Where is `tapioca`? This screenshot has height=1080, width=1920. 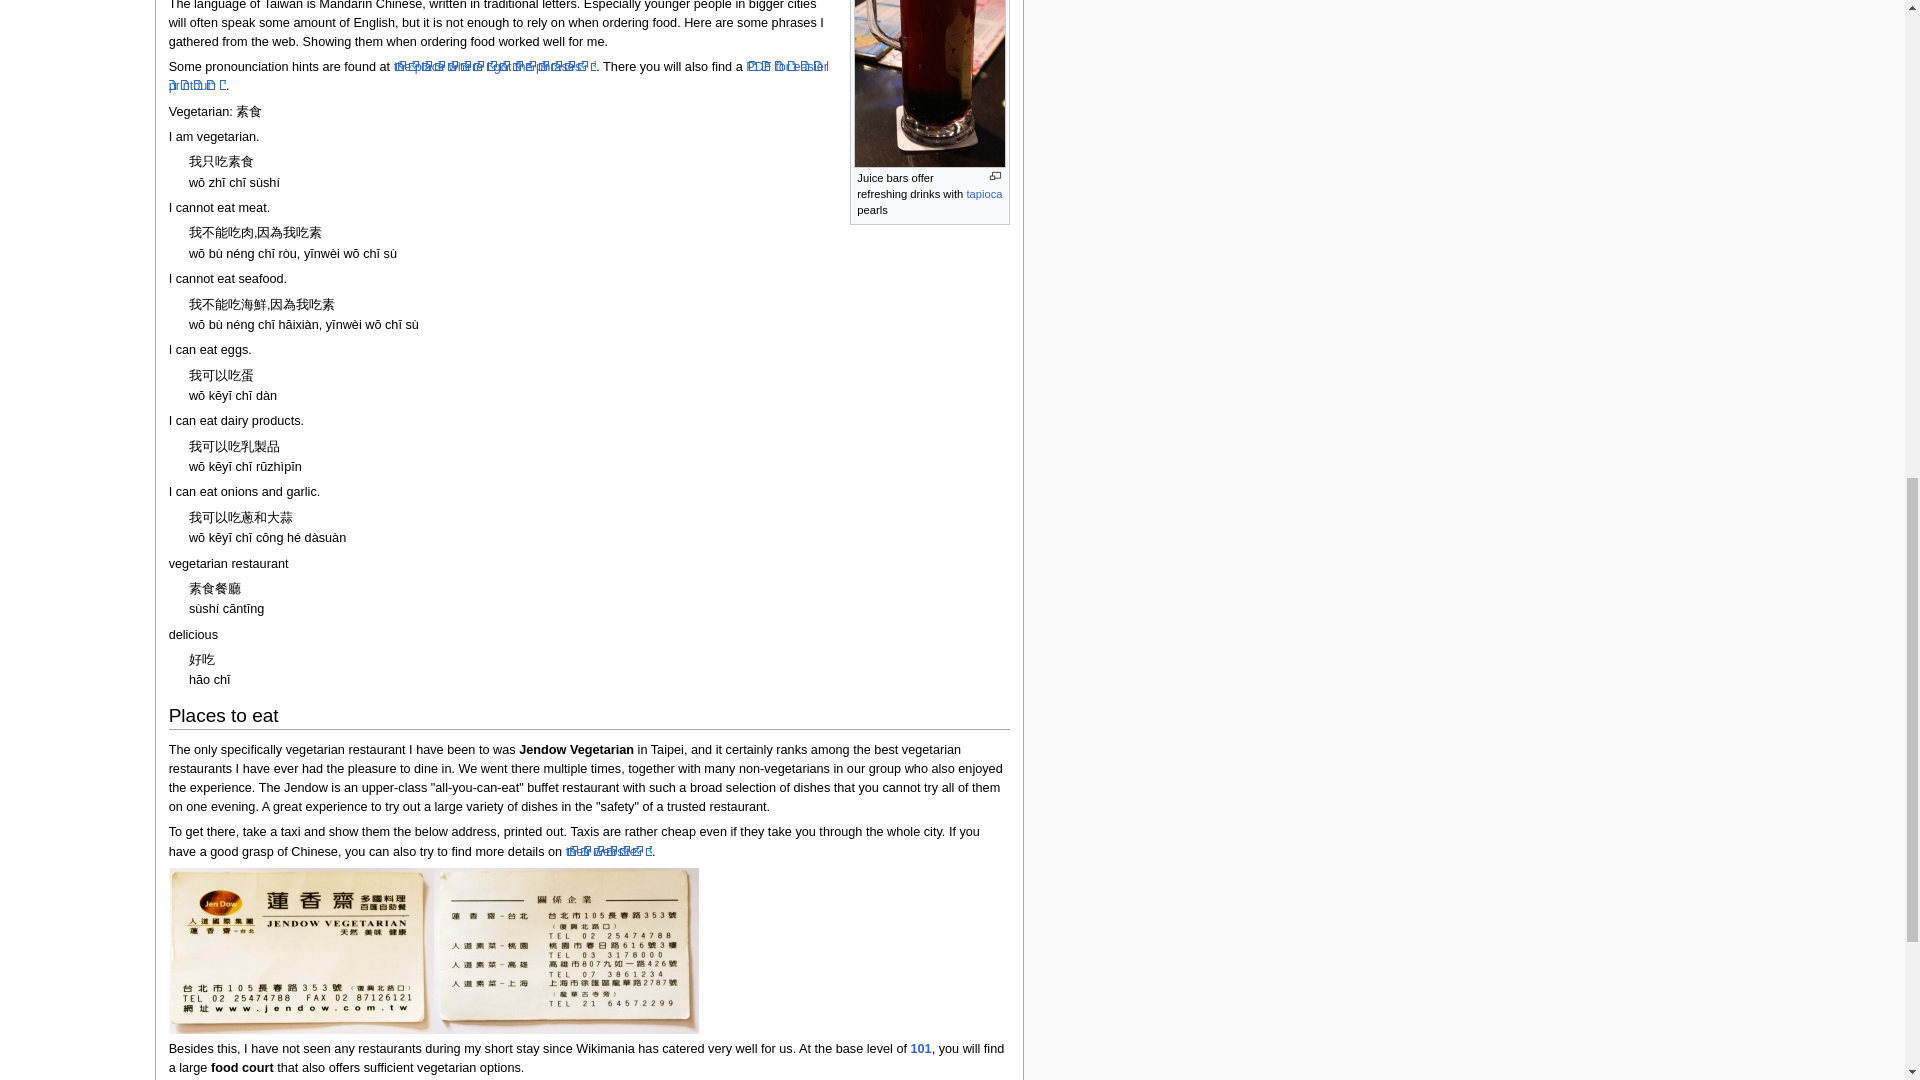
tapioca is located at coordinates (984, 193).